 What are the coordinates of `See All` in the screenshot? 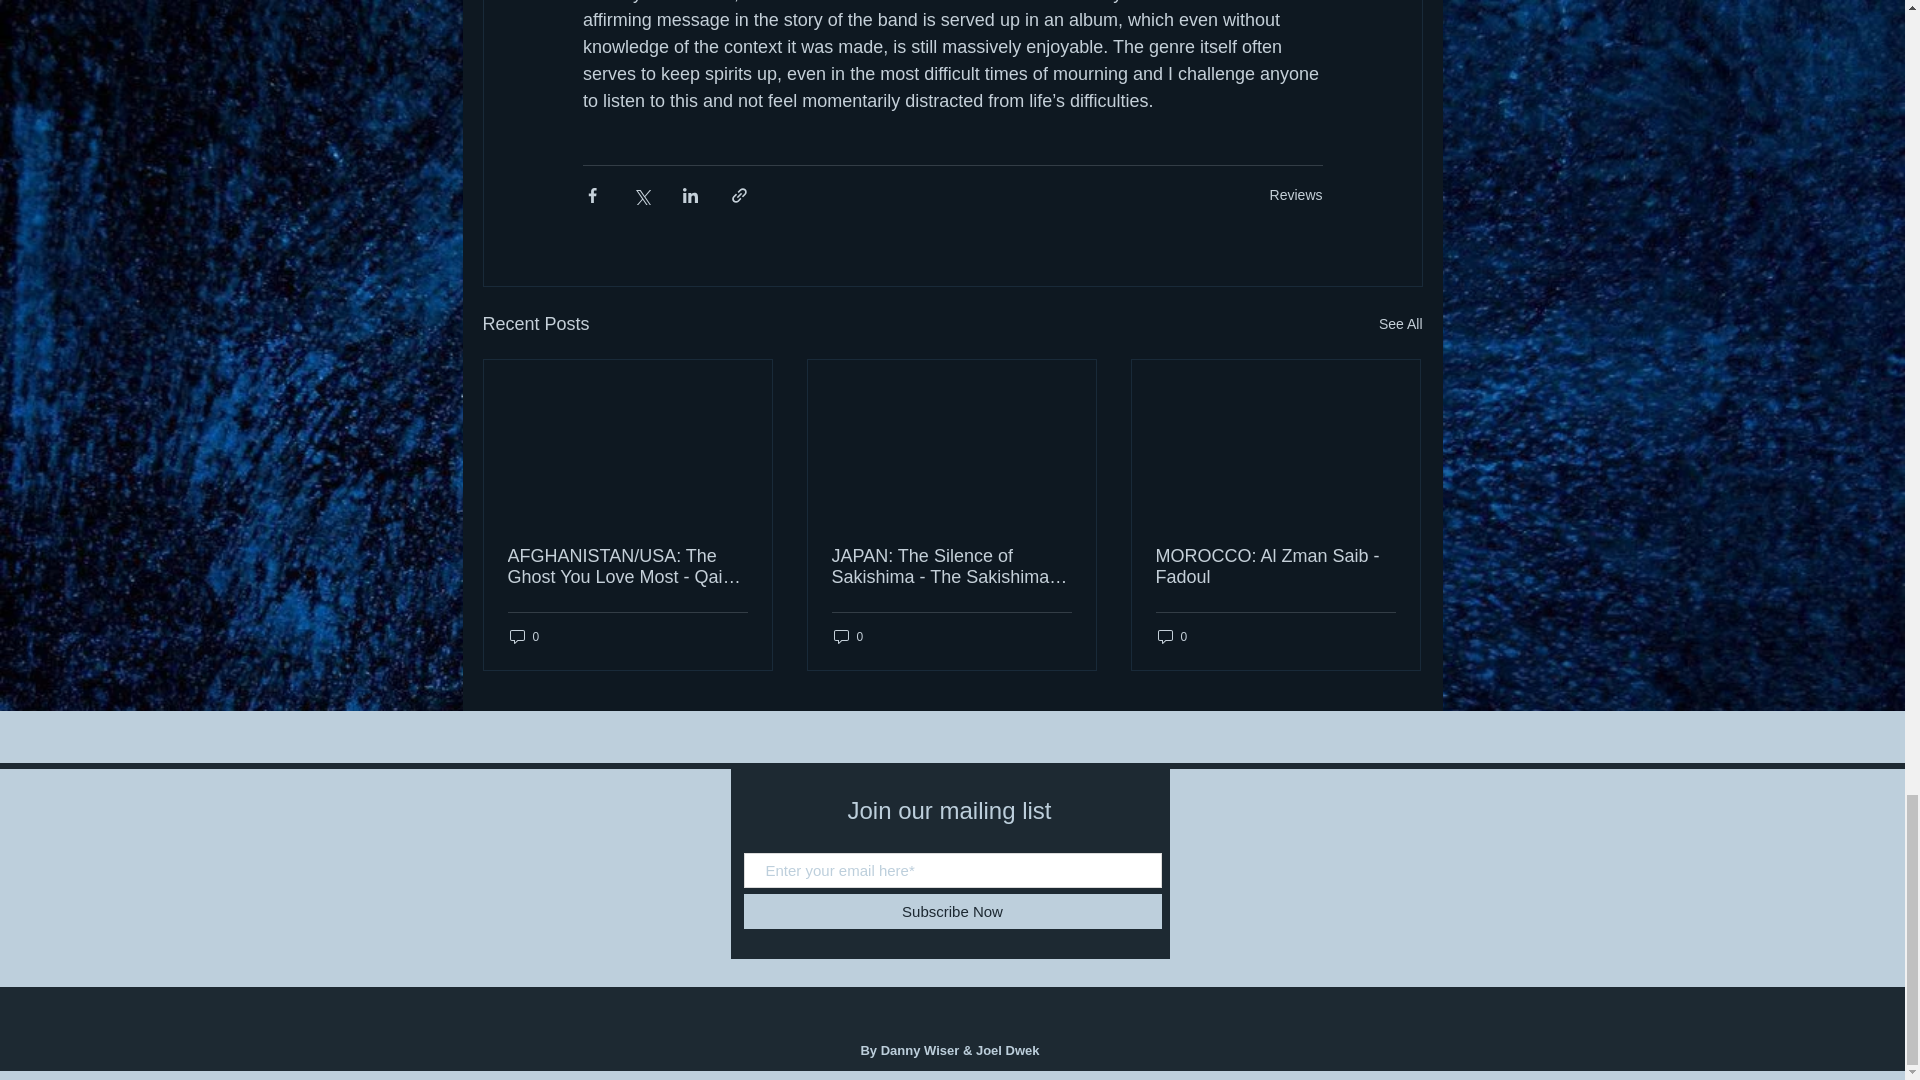 It's located at (1400, 324).